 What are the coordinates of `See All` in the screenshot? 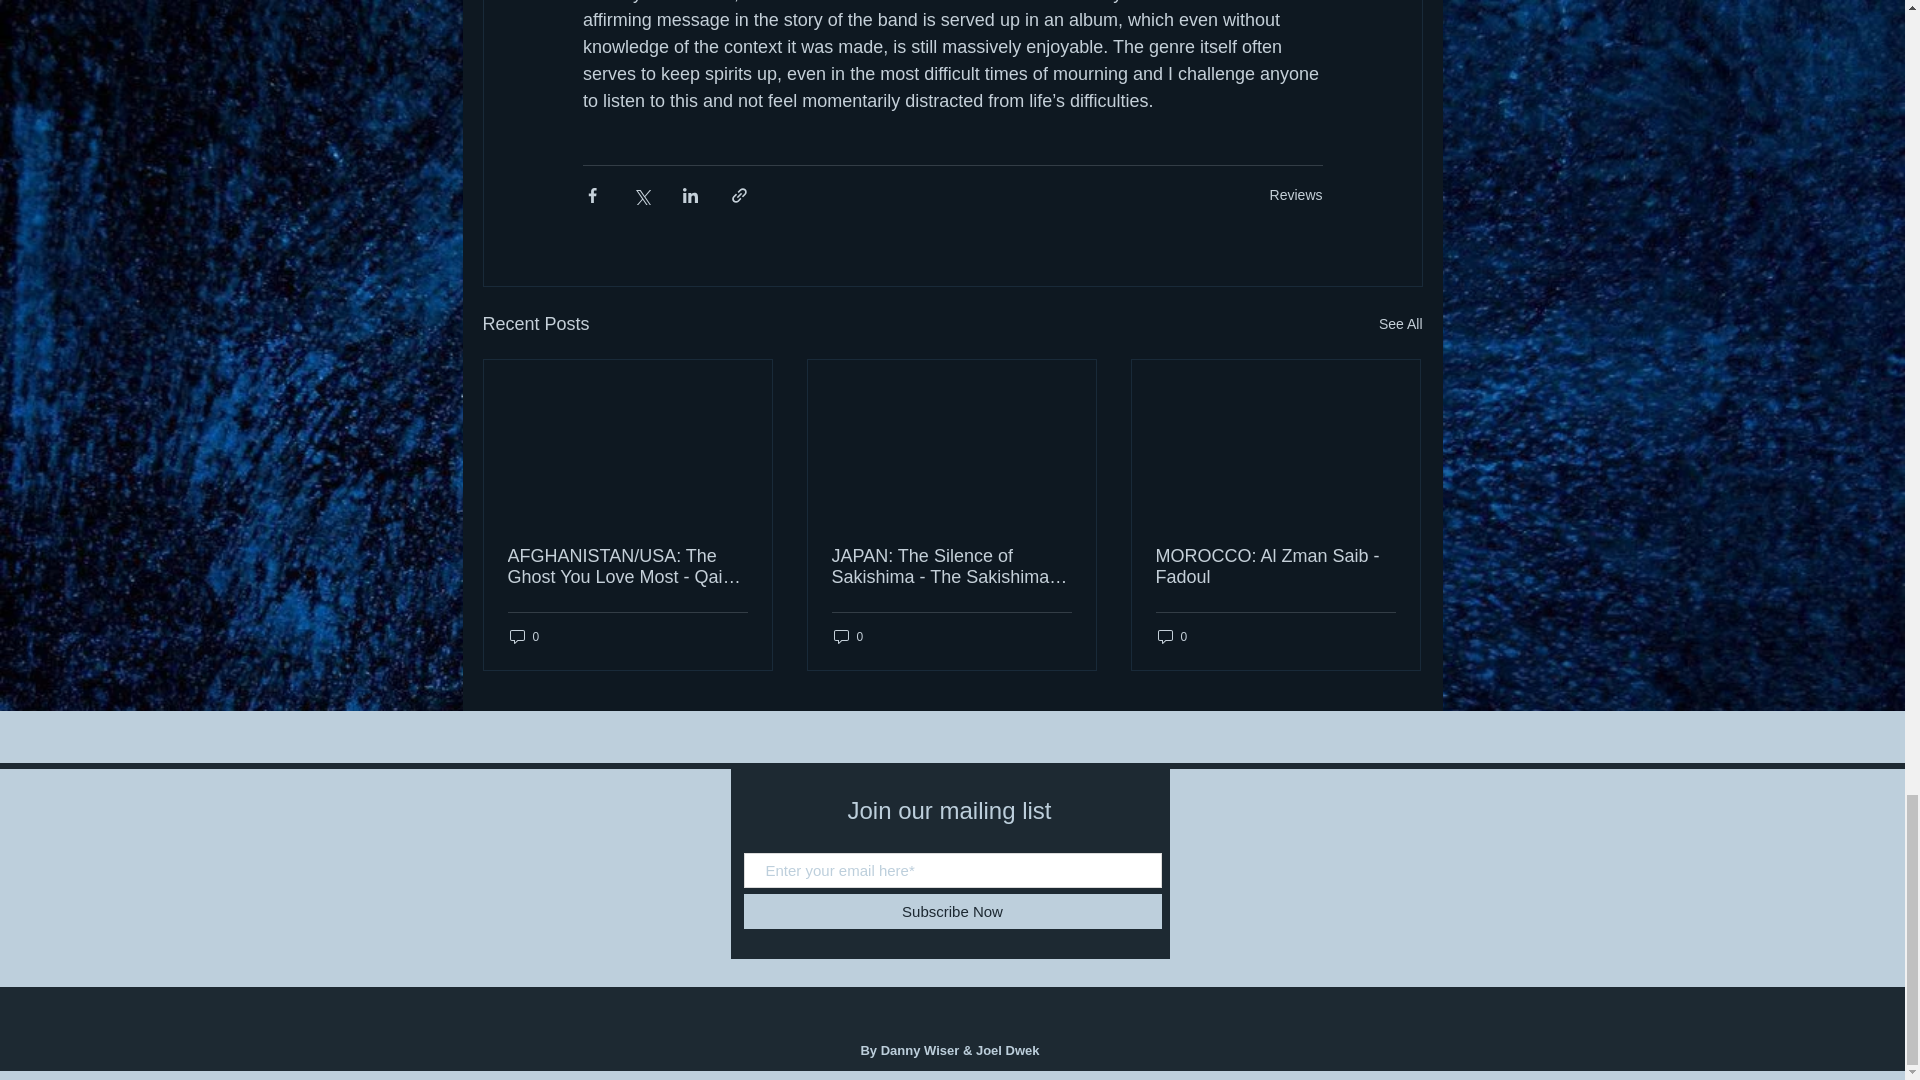 It's located at (1400, 324).